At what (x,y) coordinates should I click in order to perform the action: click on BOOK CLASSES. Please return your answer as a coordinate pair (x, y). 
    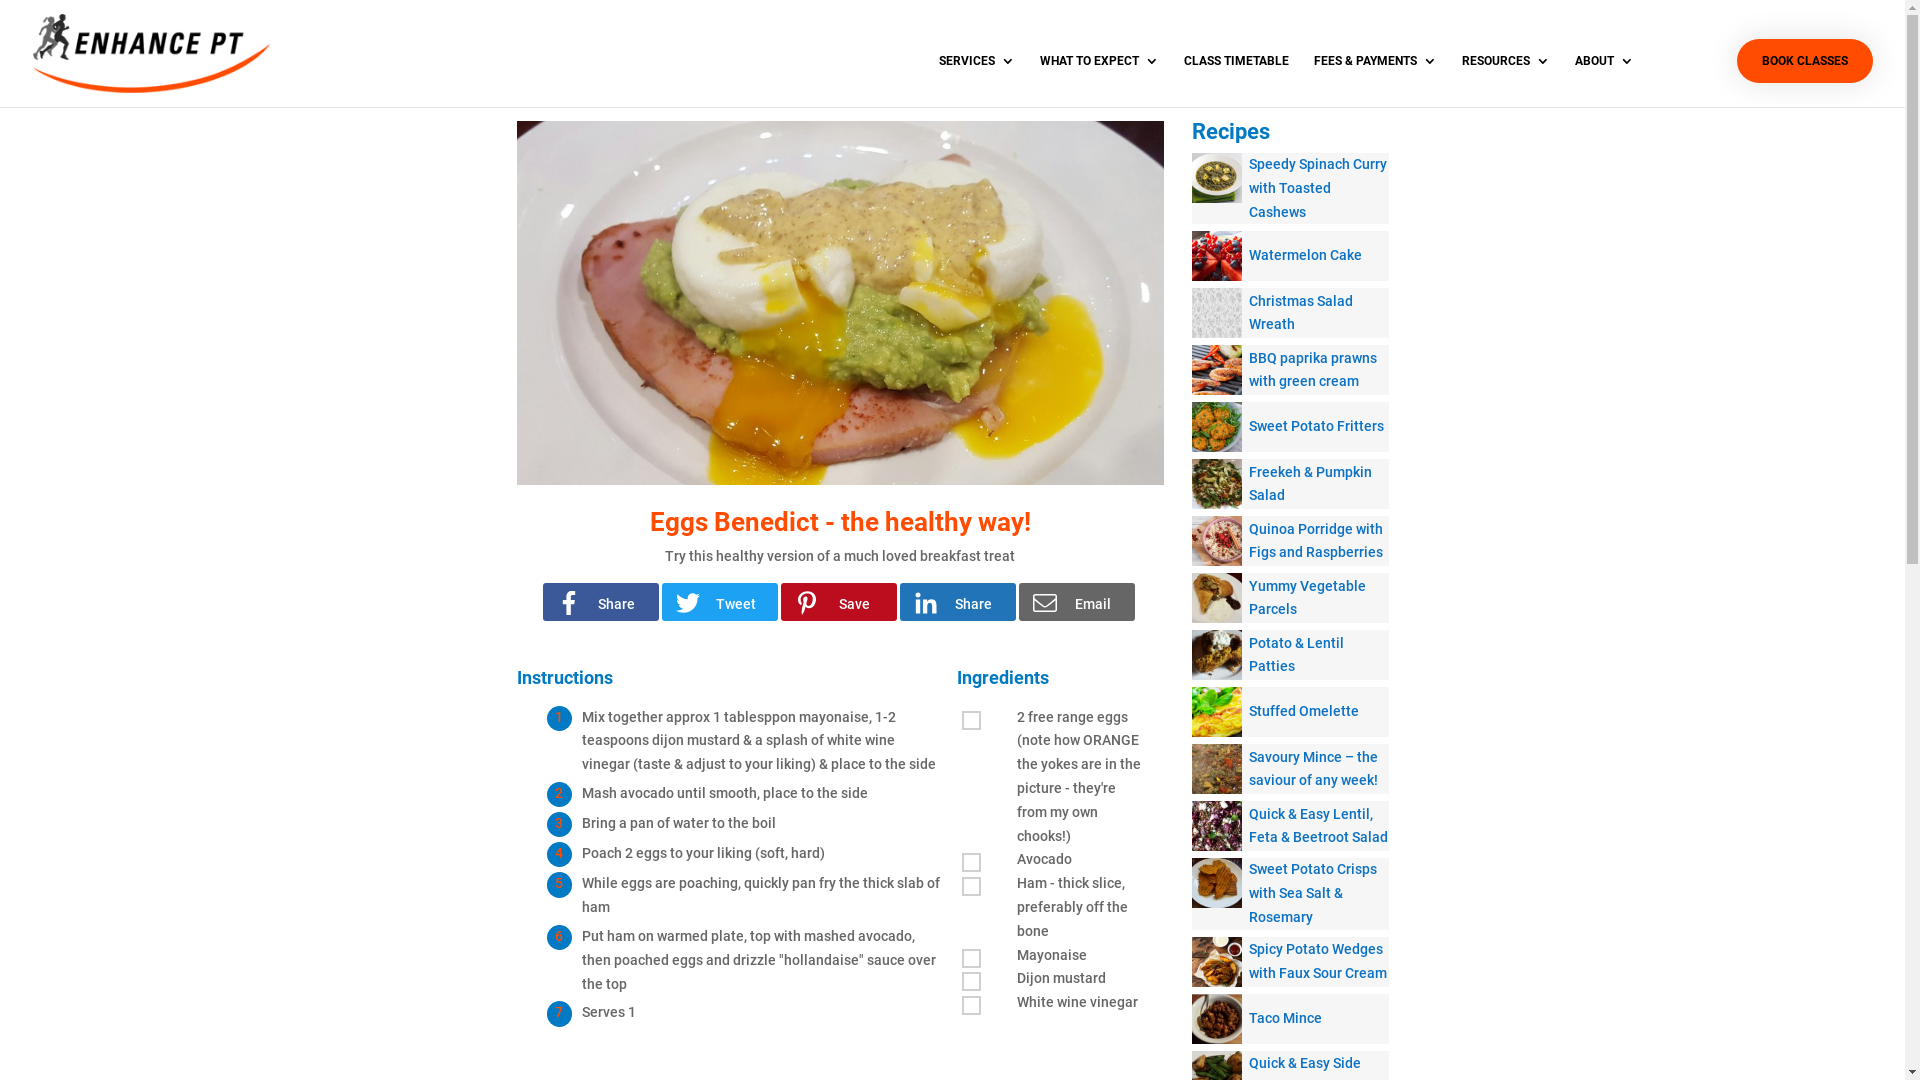
    Looking at the image, I should click on (1805, 60).